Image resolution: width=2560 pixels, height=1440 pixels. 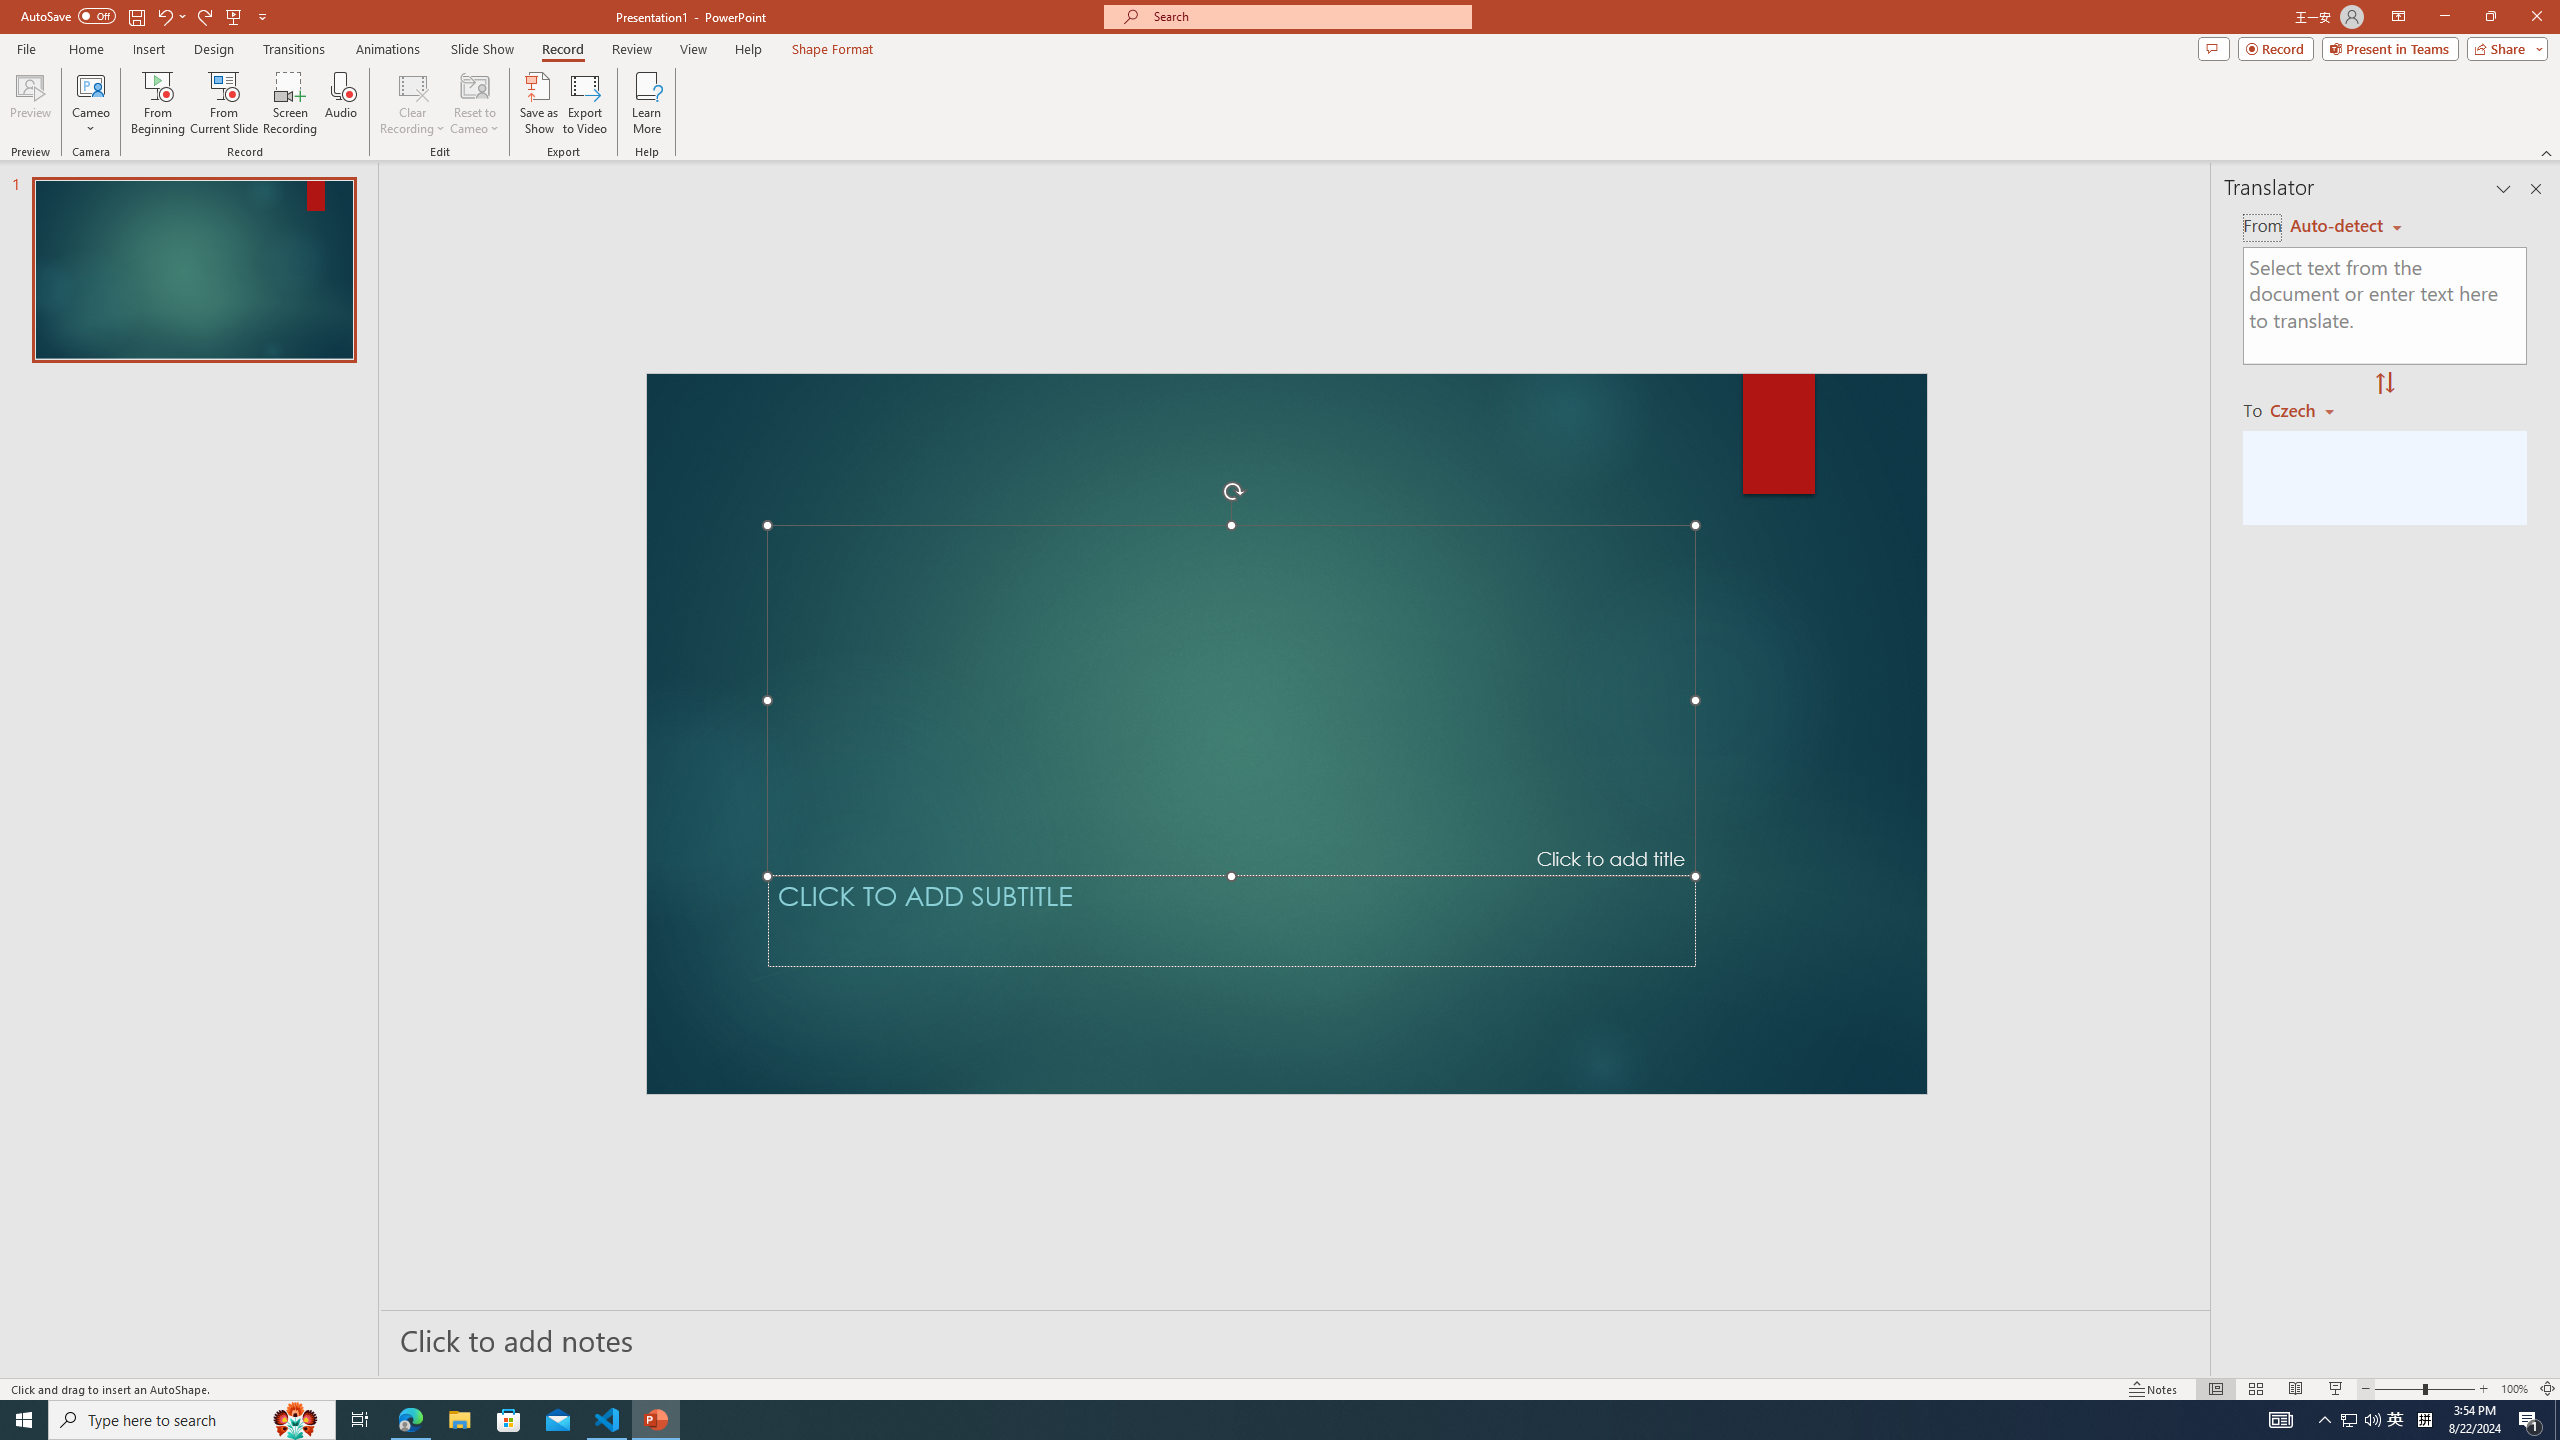 What do you see at coordinates (2215, 1389) in the screenshot?
I see `Normal` at bounding box center [2215, 1389].